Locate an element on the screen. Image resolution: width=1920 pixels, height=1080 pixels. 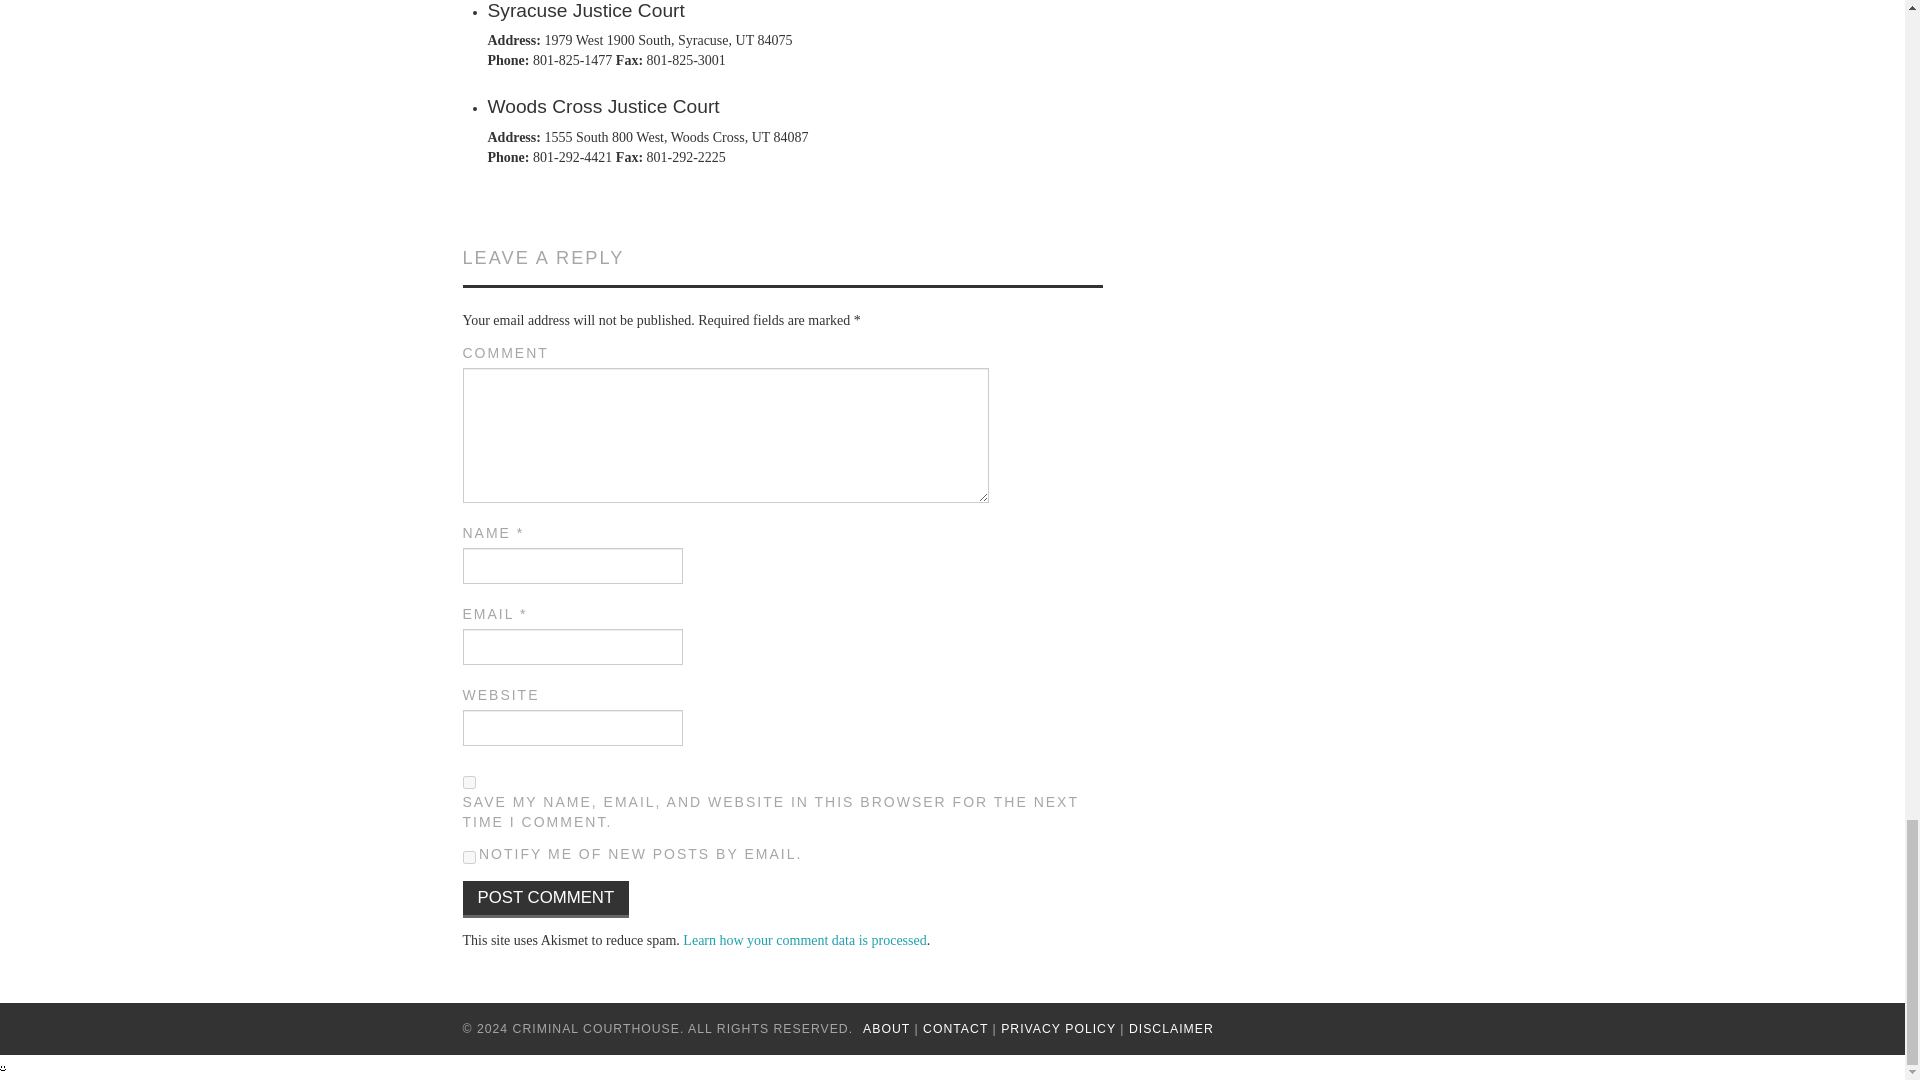
yes is located at coordinates (468, 782).